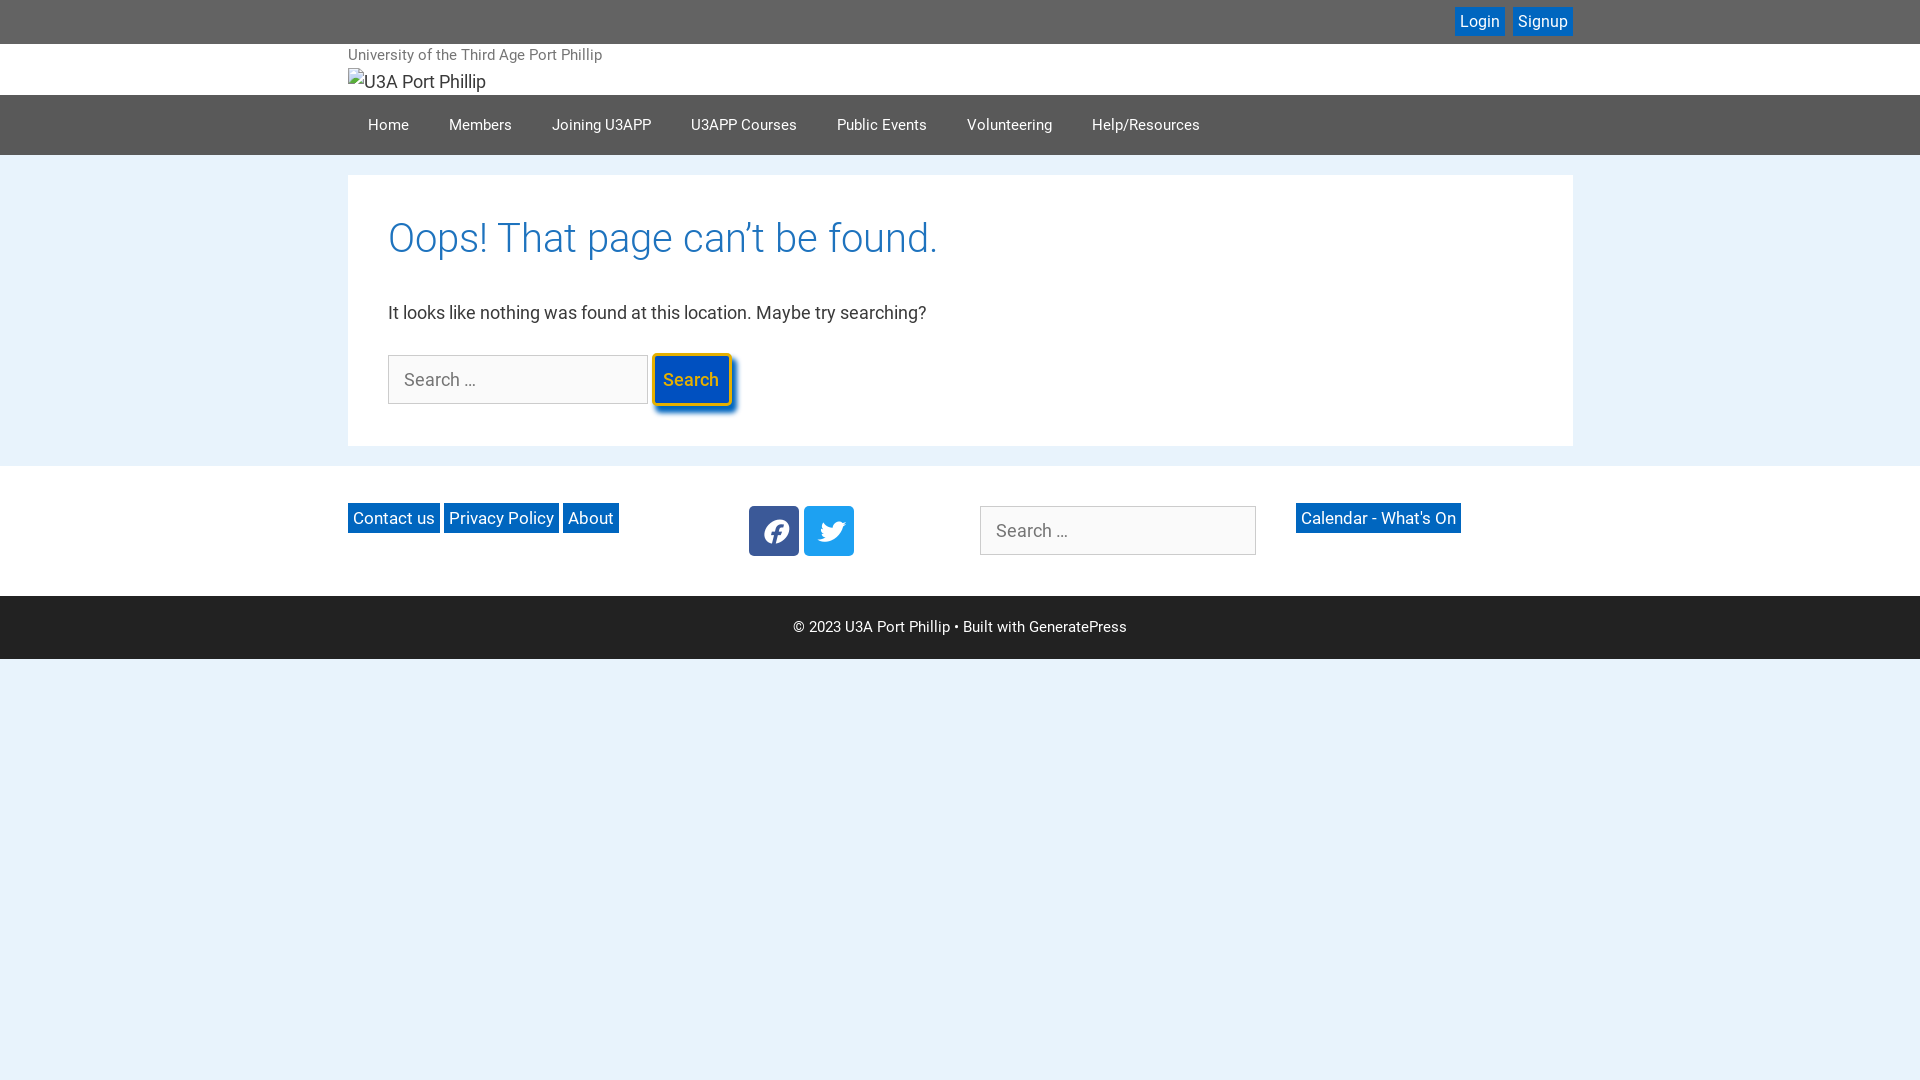 The image size is (1920, 1080). What do you see at coordinates (1008, 125) in the screenshot?
I see `Volunteering` at bounding box center [1008, 125].